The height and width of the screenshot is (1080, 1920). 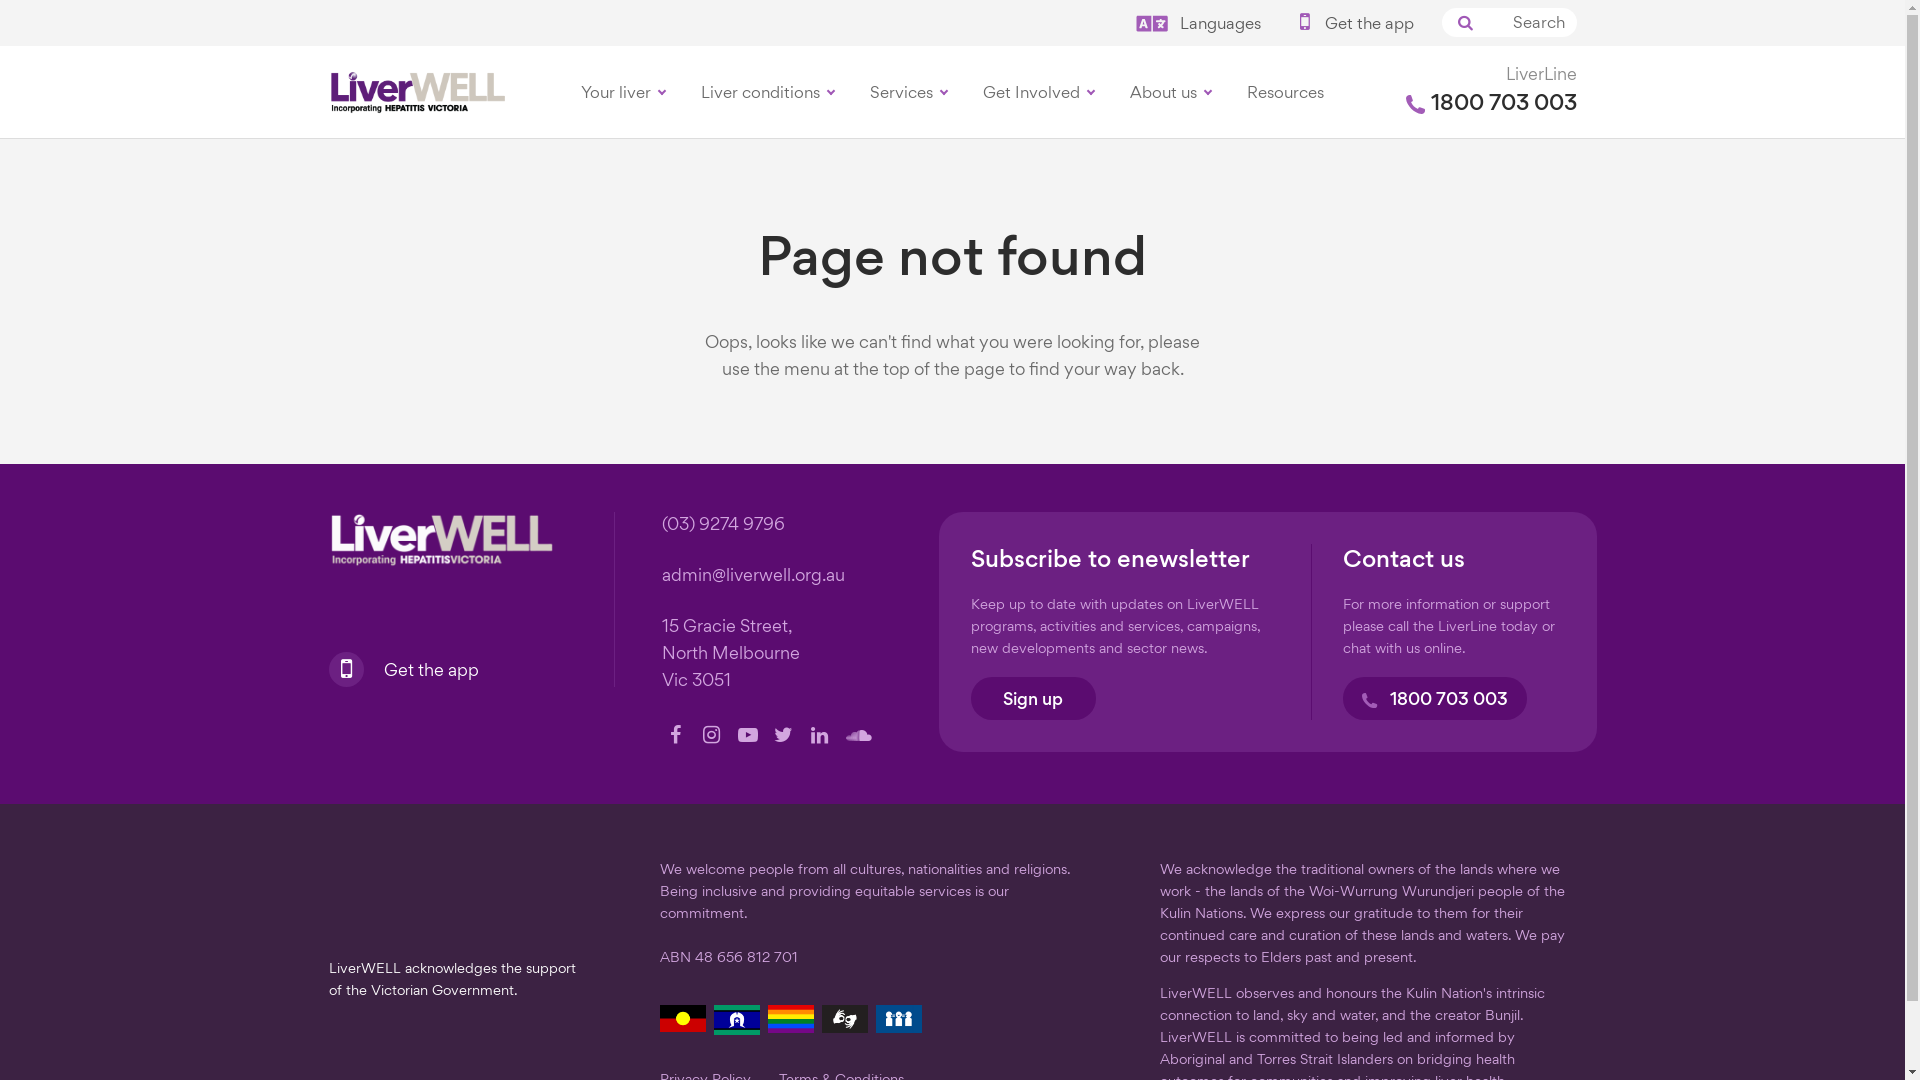 What do you see at coordinates (1038, 92) in the screenshot?
I see `Get Involved` at bounding box center [1038, 92].